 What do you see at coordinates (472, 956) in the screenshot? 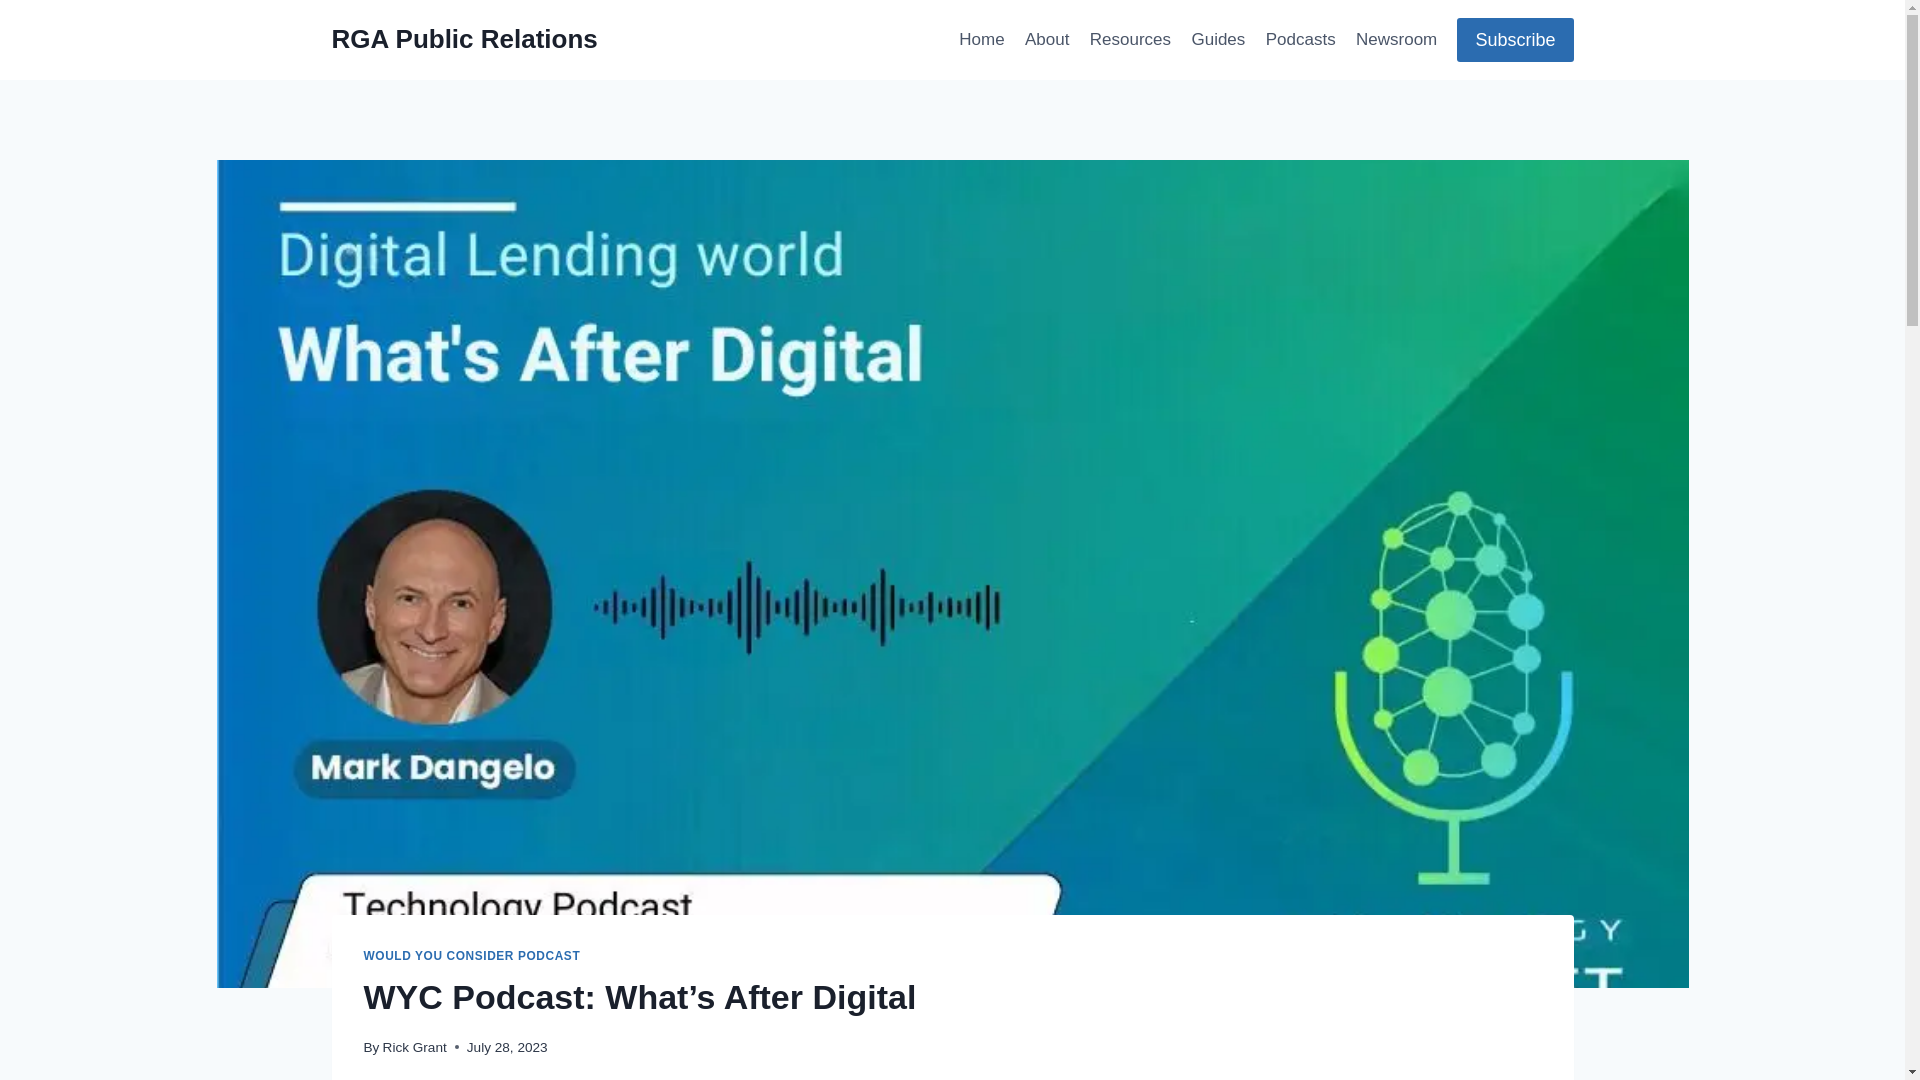
I see `WOULD YOU CONSIDER PODCAST` at bounding box center [472, 956].